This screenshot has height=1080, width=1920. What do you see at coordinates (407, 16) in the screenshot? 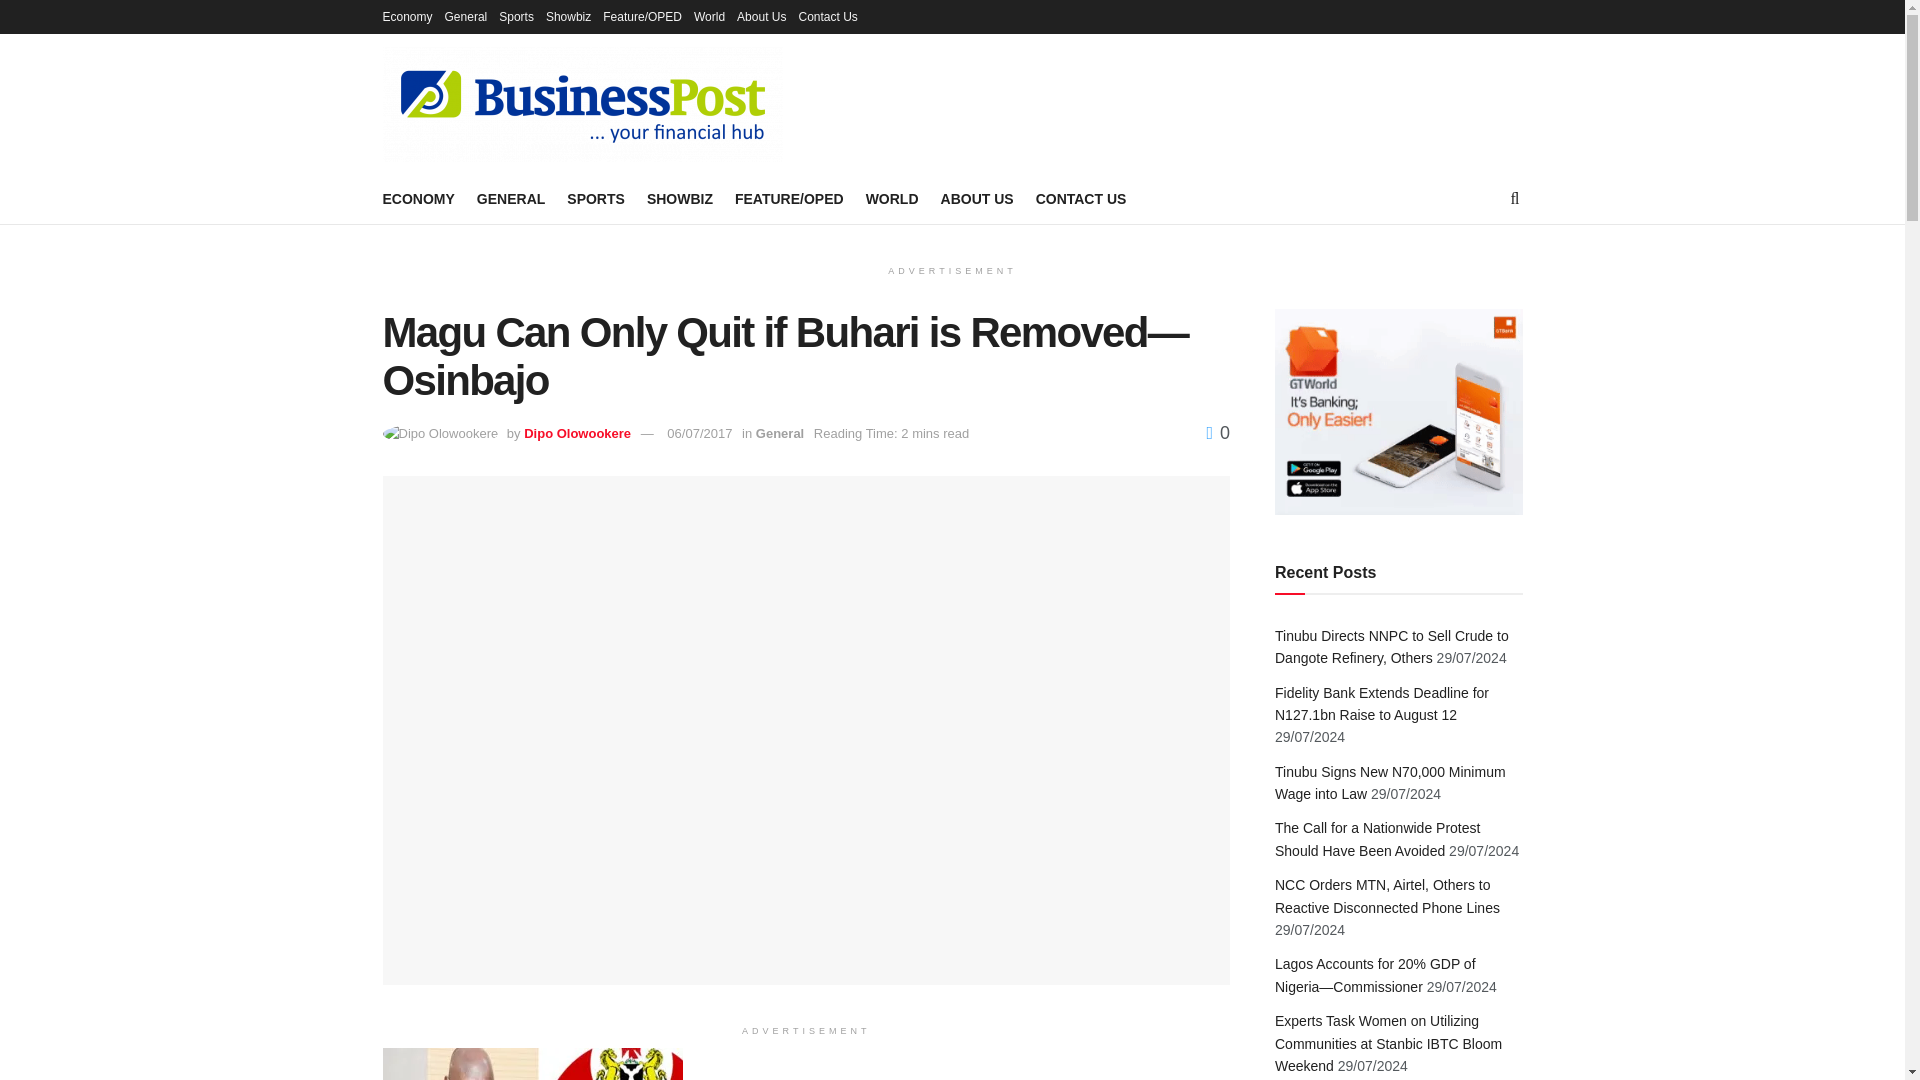
I see `Economy` at bounding box center [407, 16].